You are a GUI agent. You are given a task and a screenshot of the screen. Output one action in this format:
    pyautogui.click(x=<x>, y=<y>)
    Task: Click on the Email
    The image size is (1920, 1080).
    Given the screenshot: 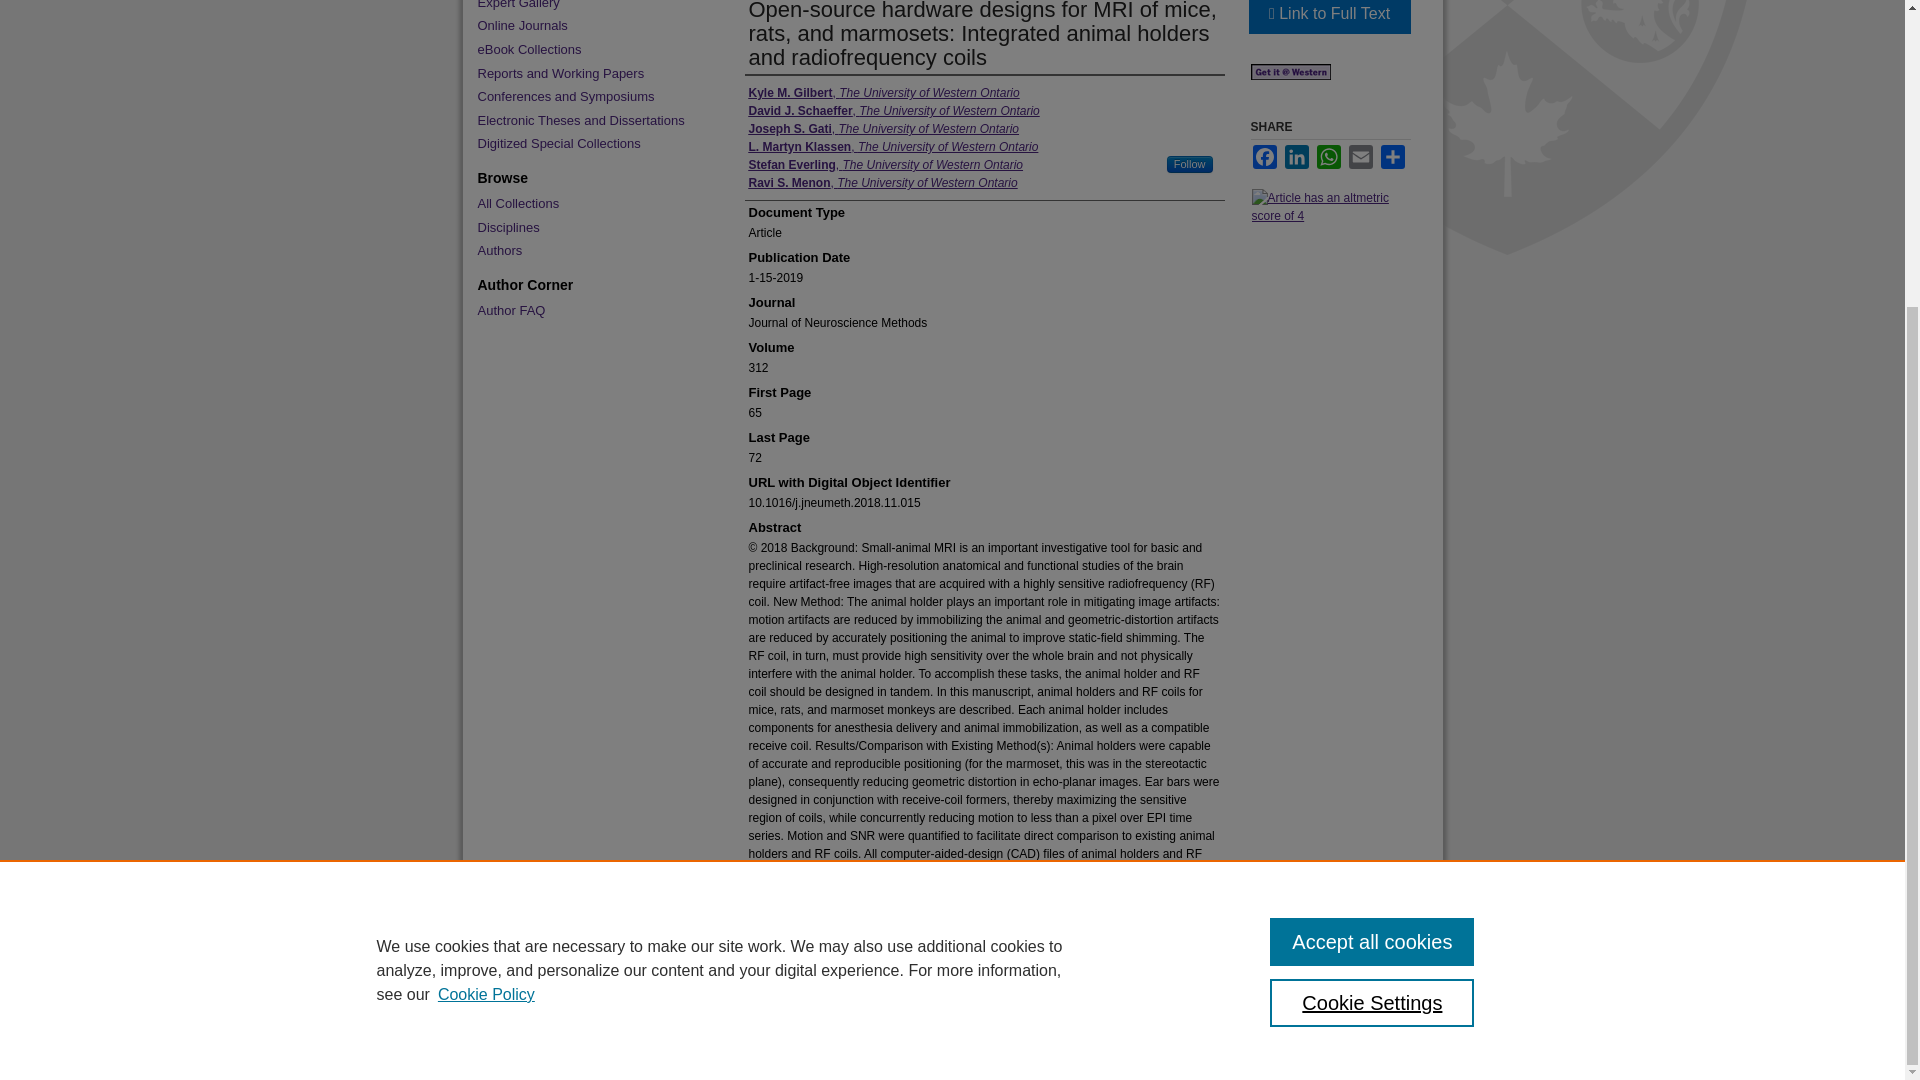 What is the action you would take?
    pyautogui.click(x=1360, y=156)
    